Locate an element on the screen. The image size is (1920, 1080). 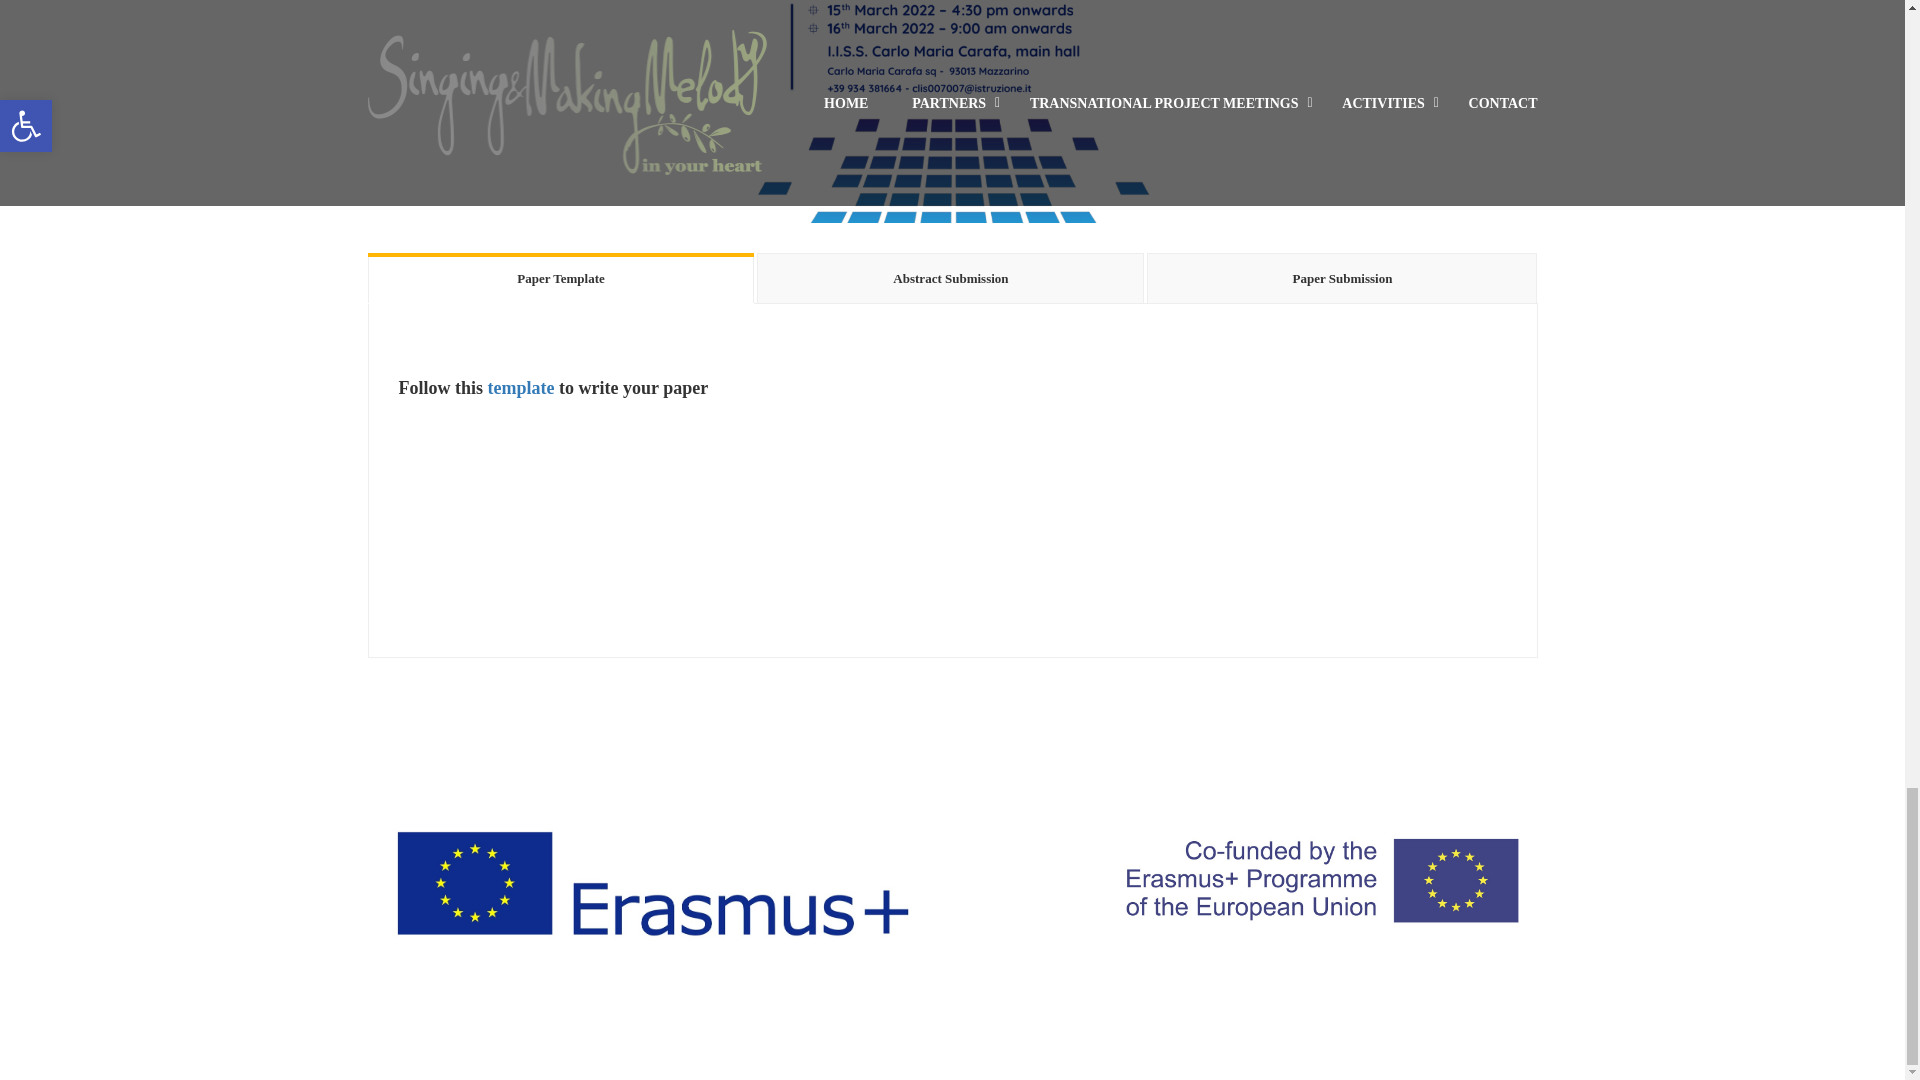
Paper Submission is located at coordinates (1342, 278).